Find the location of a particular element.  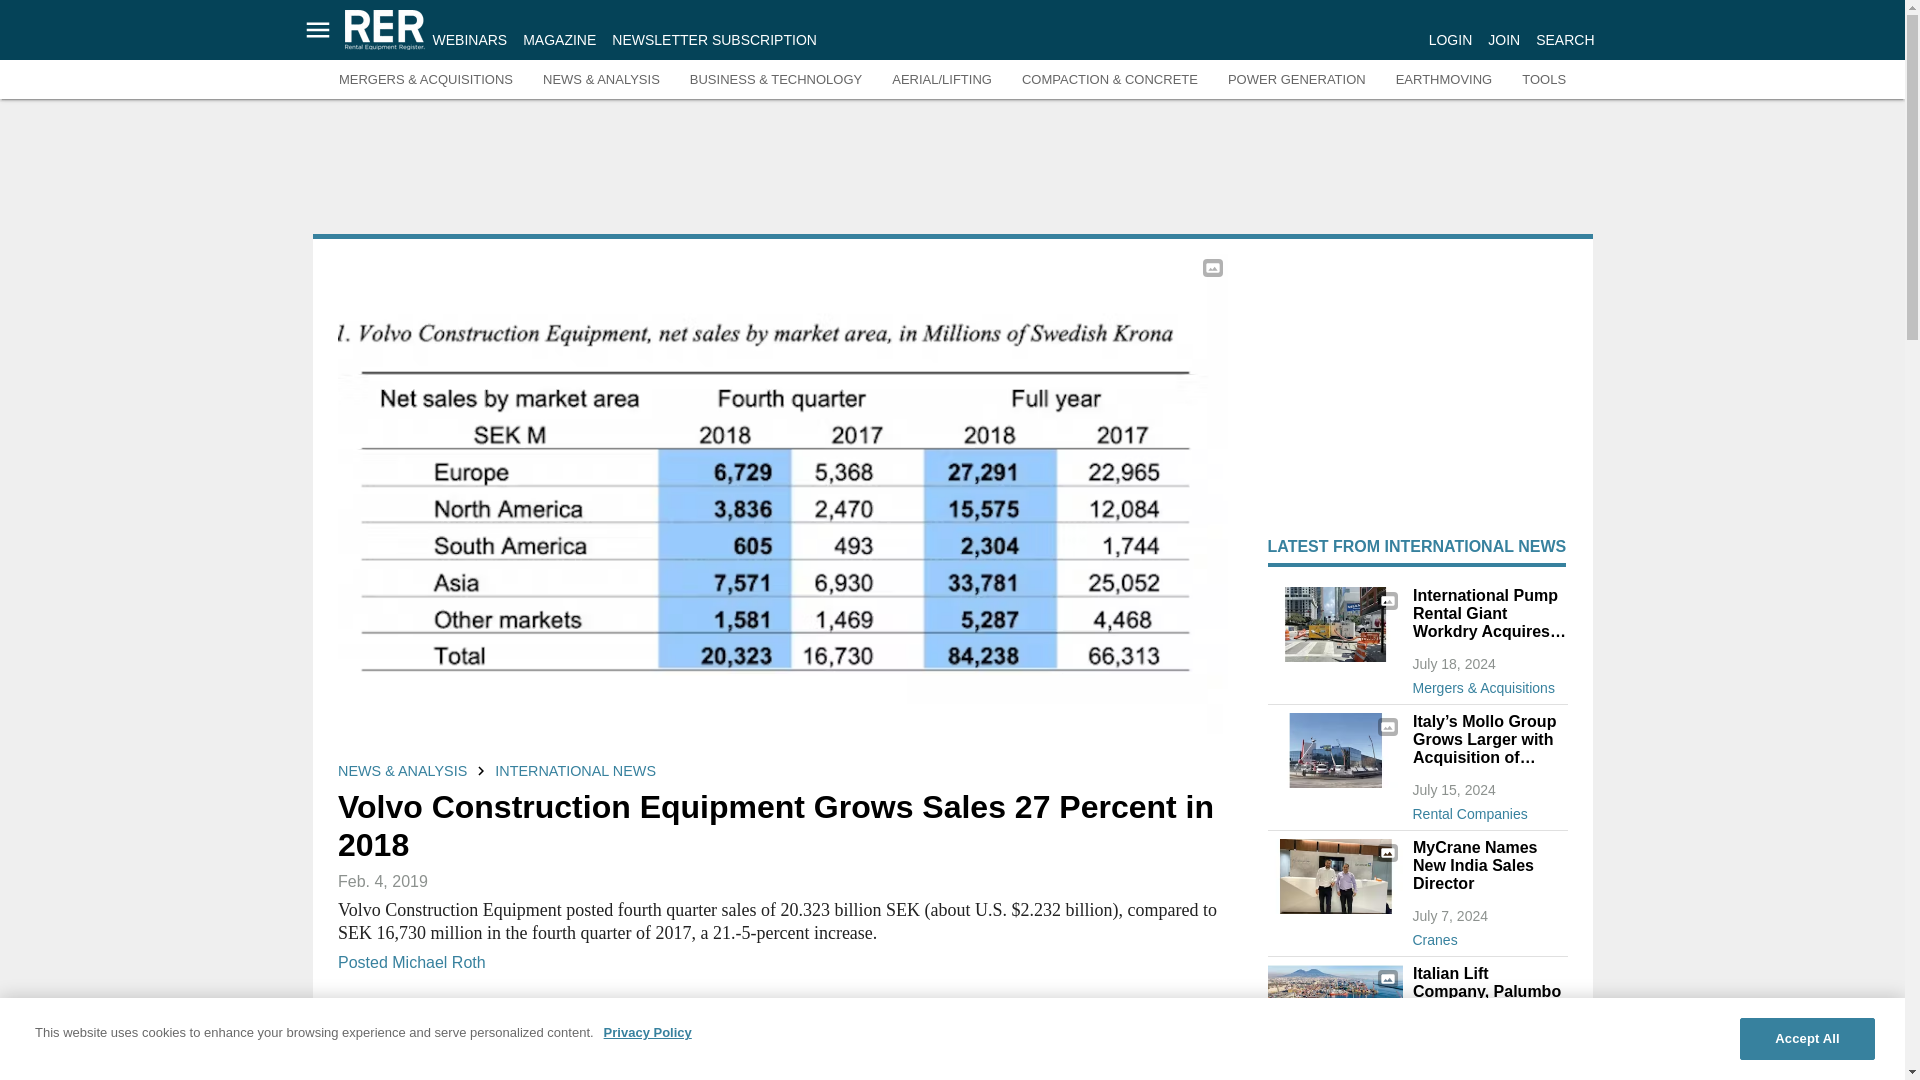

WEBINARS is located at coordinates (469, 40).